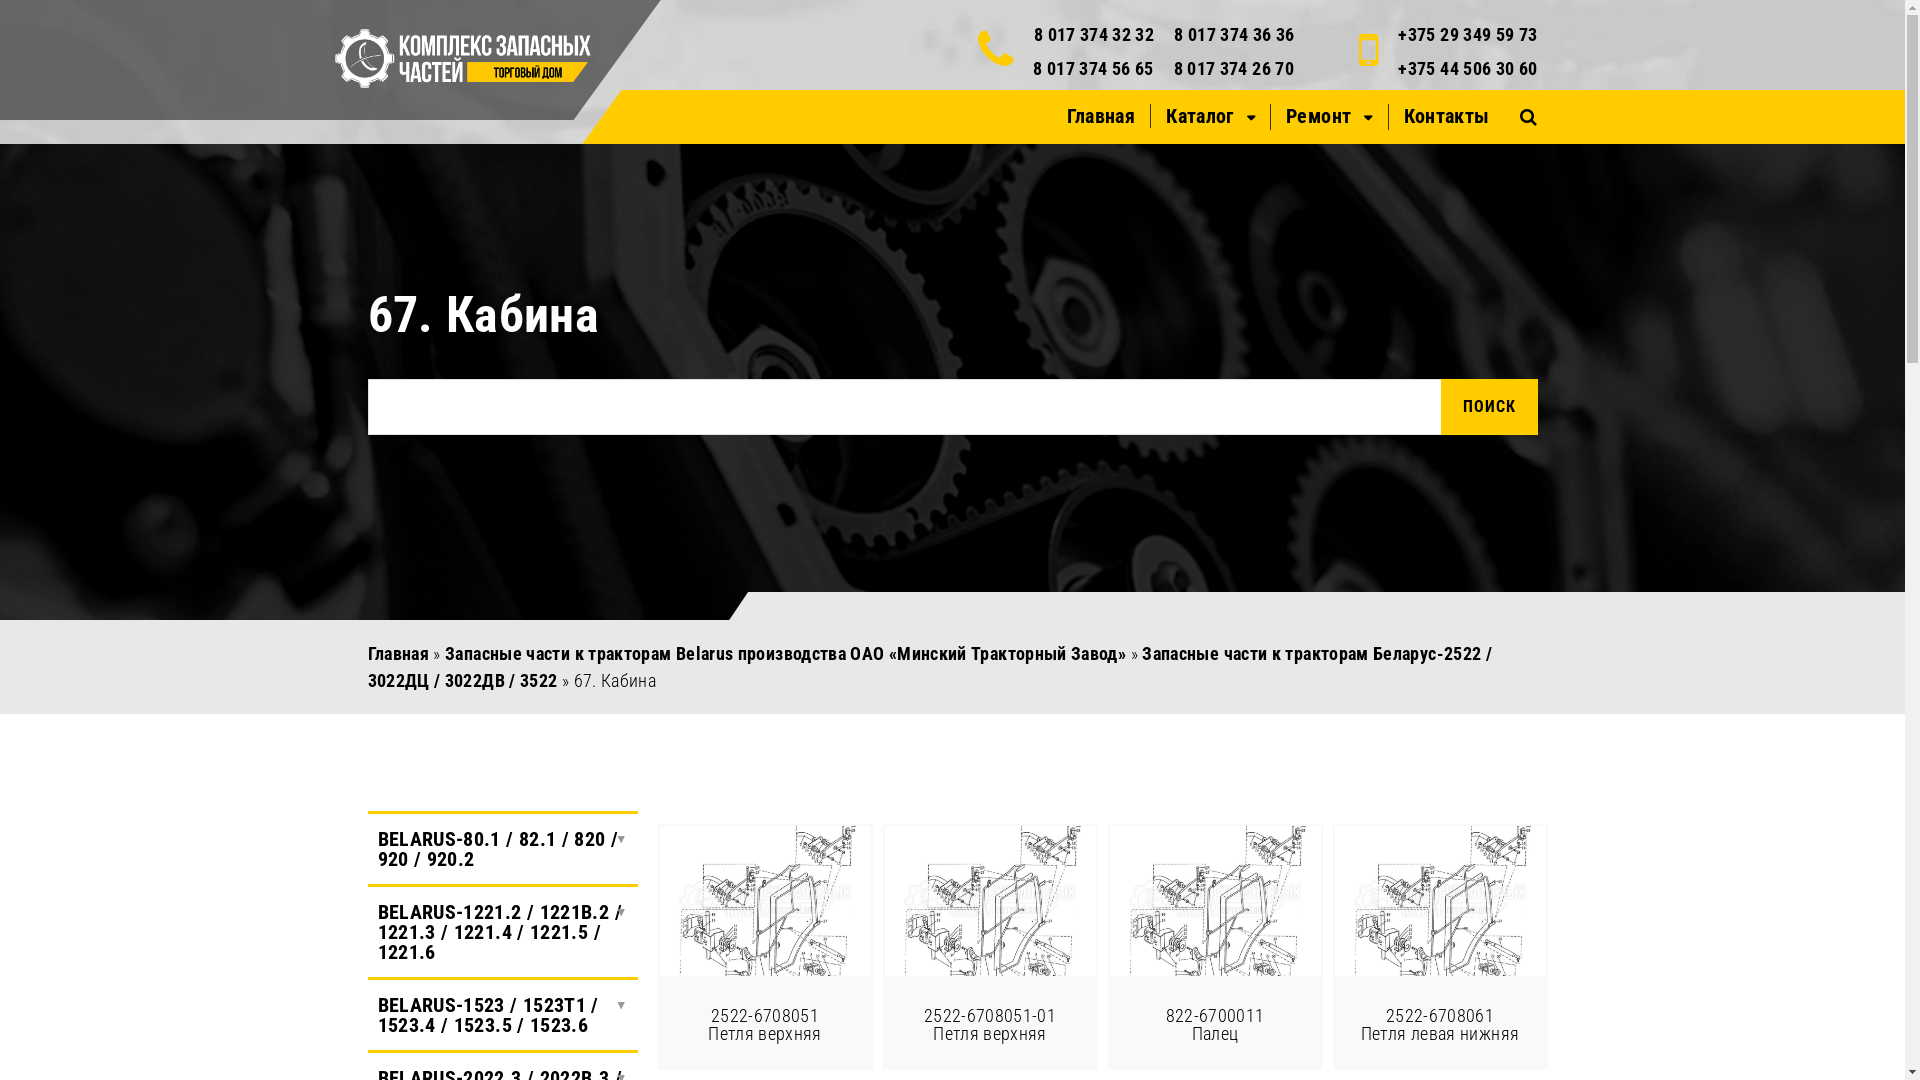 This screenshot has height=1080, width=1920. I want to click on +375 29 349 59 73, so click(1468, 34).